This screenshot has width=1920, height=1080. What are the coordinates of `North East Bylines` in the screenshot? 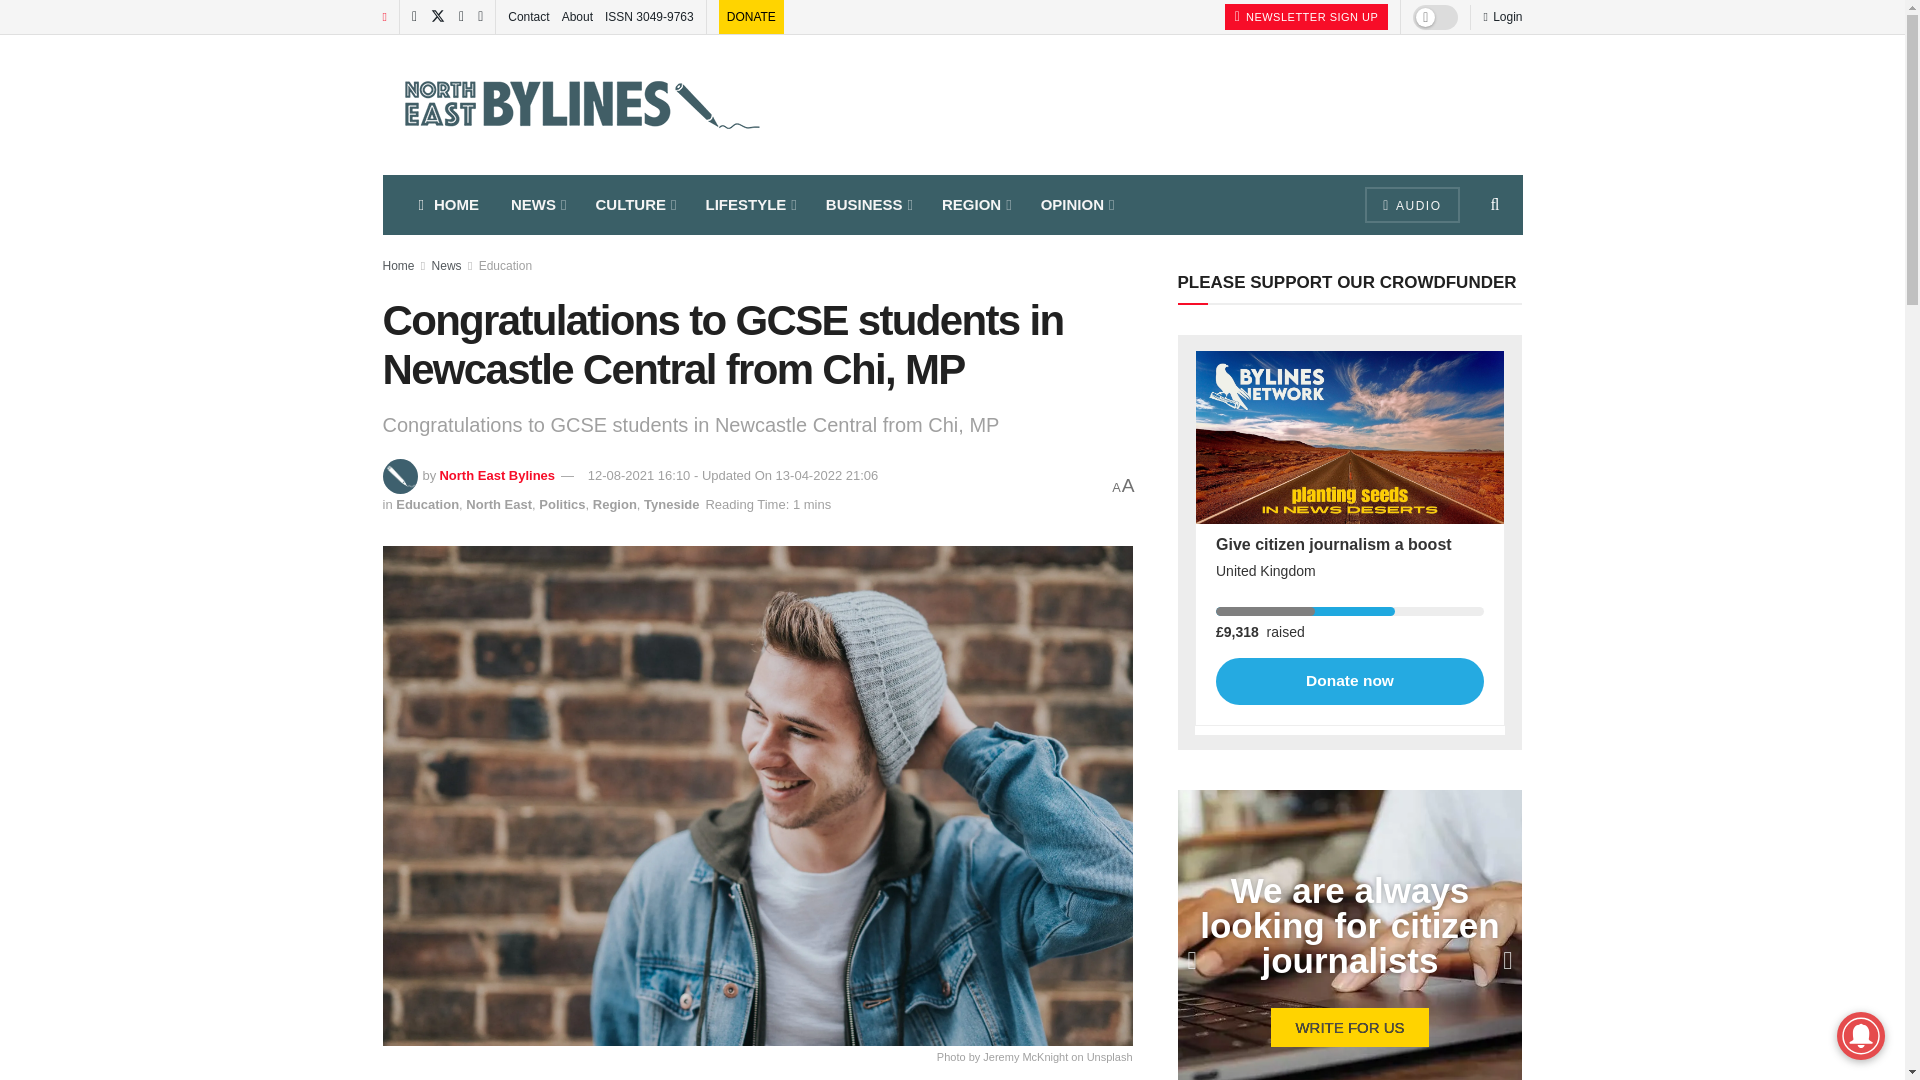 It's located at (496, 474).